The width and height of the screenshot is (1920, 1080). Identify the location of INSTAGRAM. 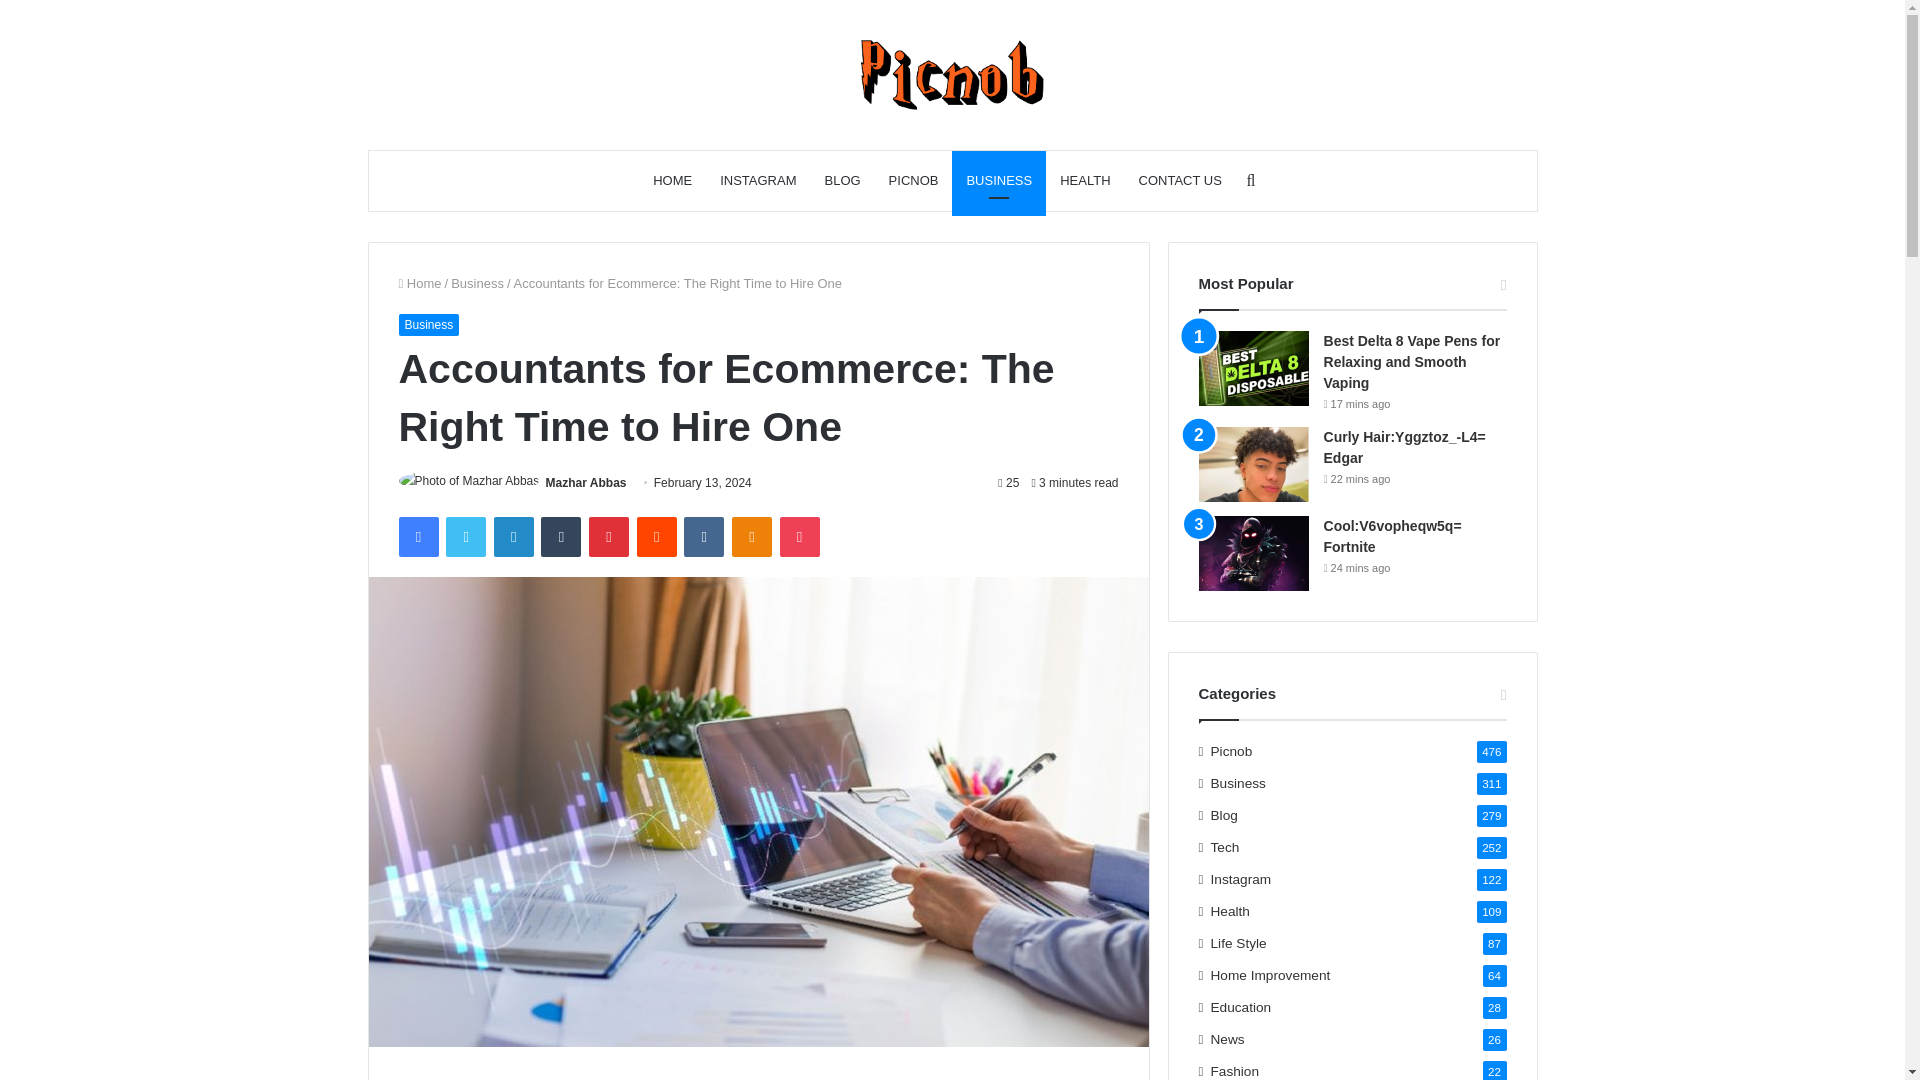
(758, 180).